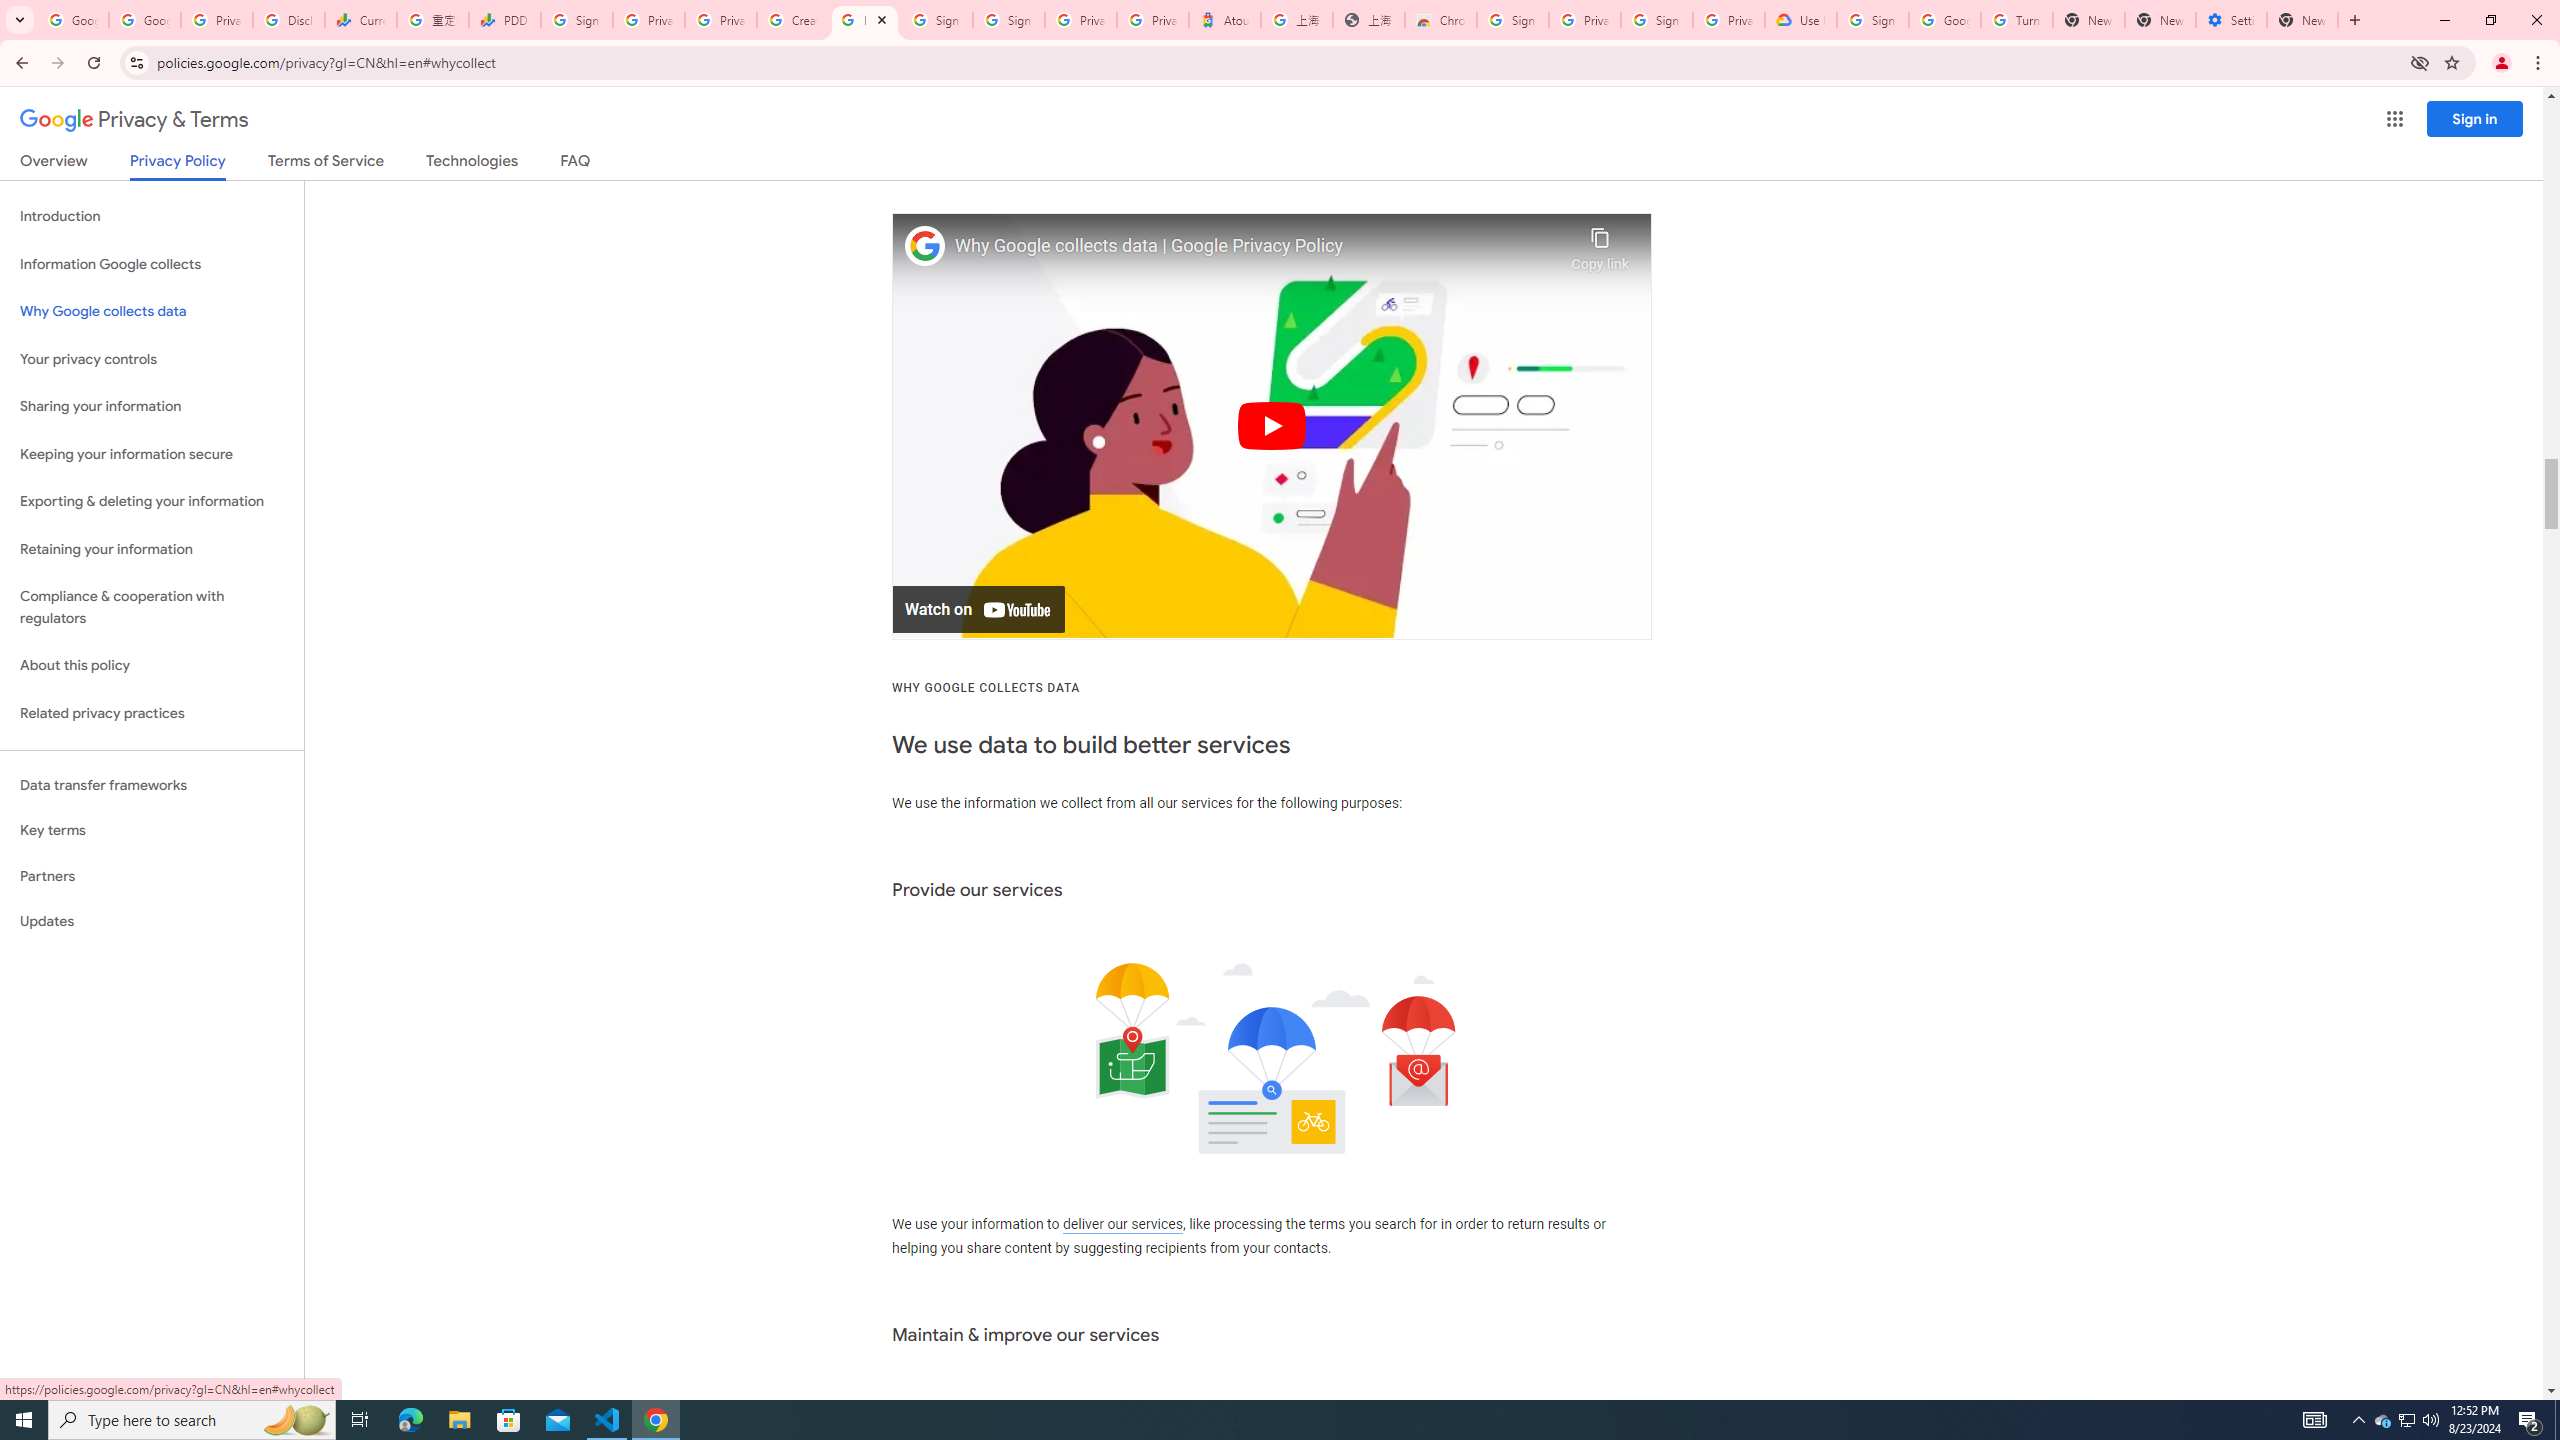 Image resolution: width=2560 pixels, height=1440 pixels. What do you see at coordinates (152, 550) in the screenshot?
I see `Retaining your information` at bounding box center [152, 550].